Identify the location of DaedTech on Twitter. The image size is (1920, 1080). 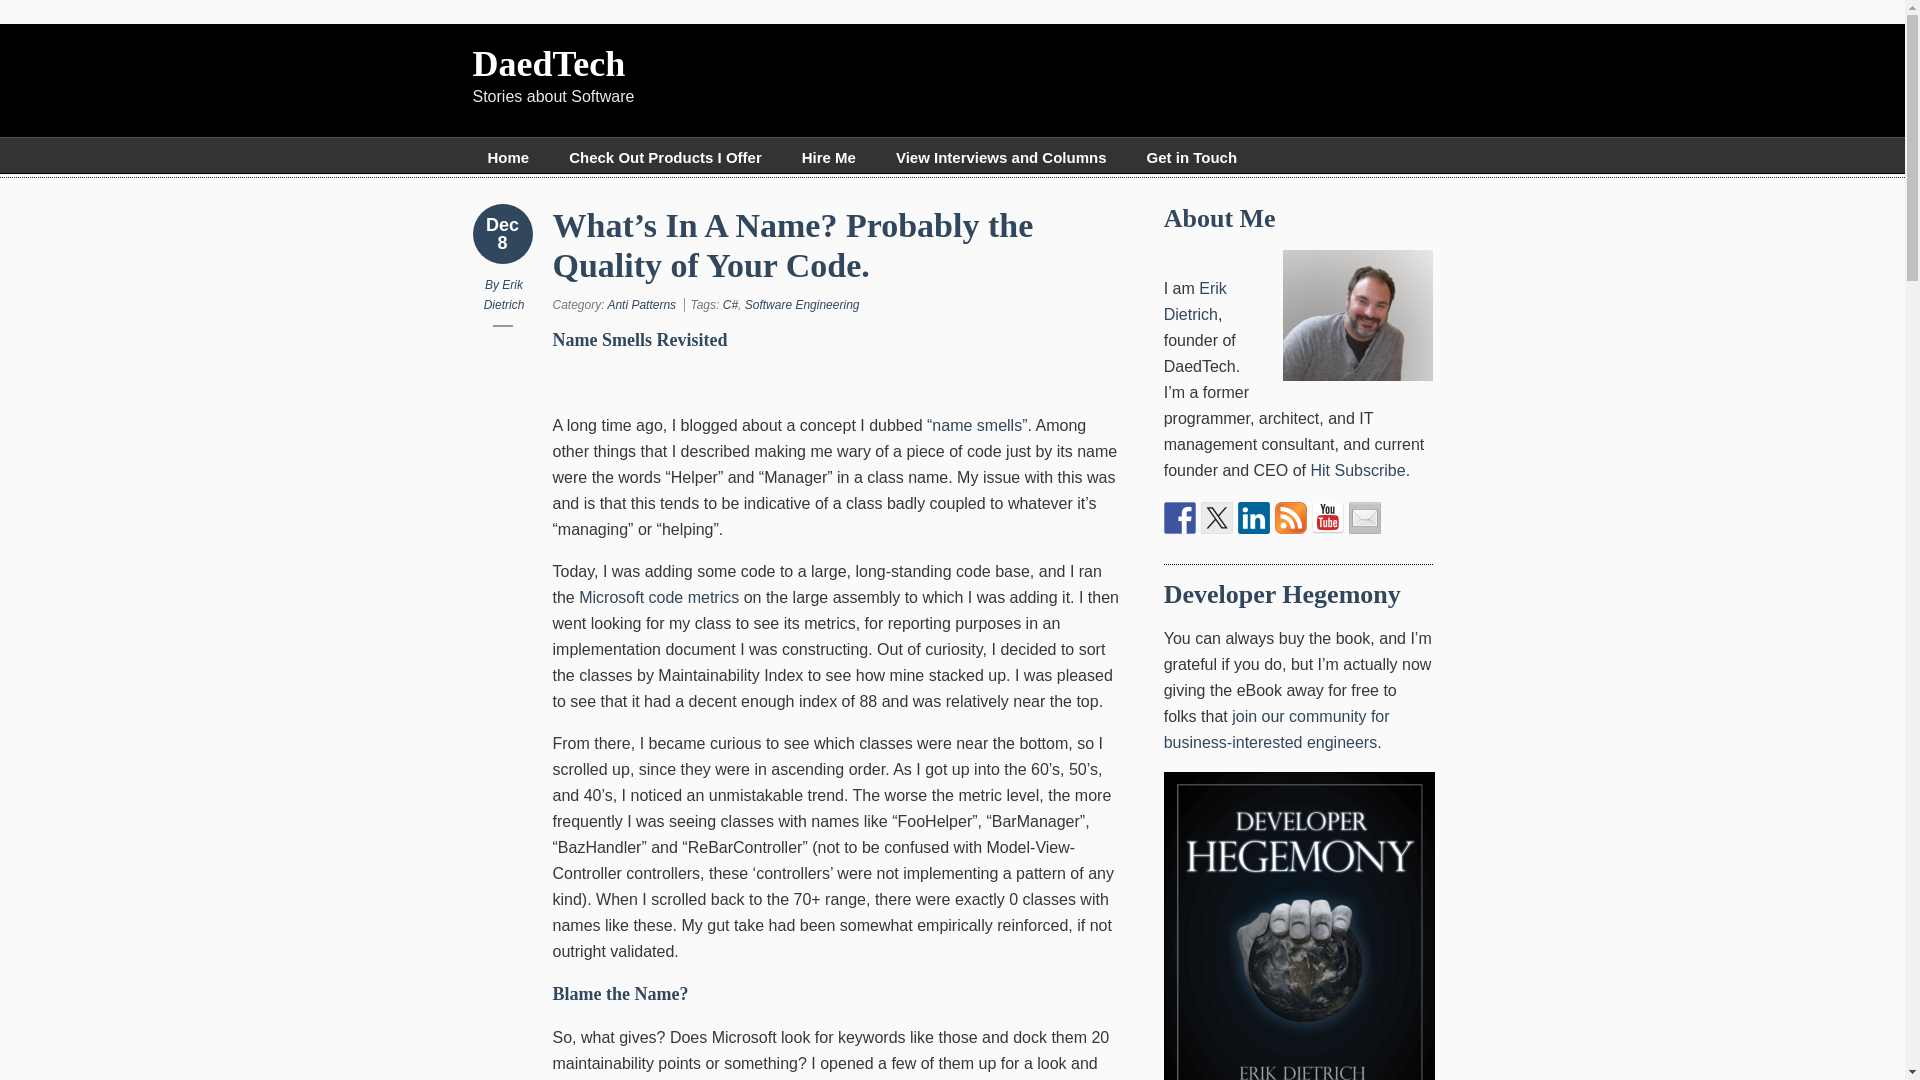
(1216, 518).